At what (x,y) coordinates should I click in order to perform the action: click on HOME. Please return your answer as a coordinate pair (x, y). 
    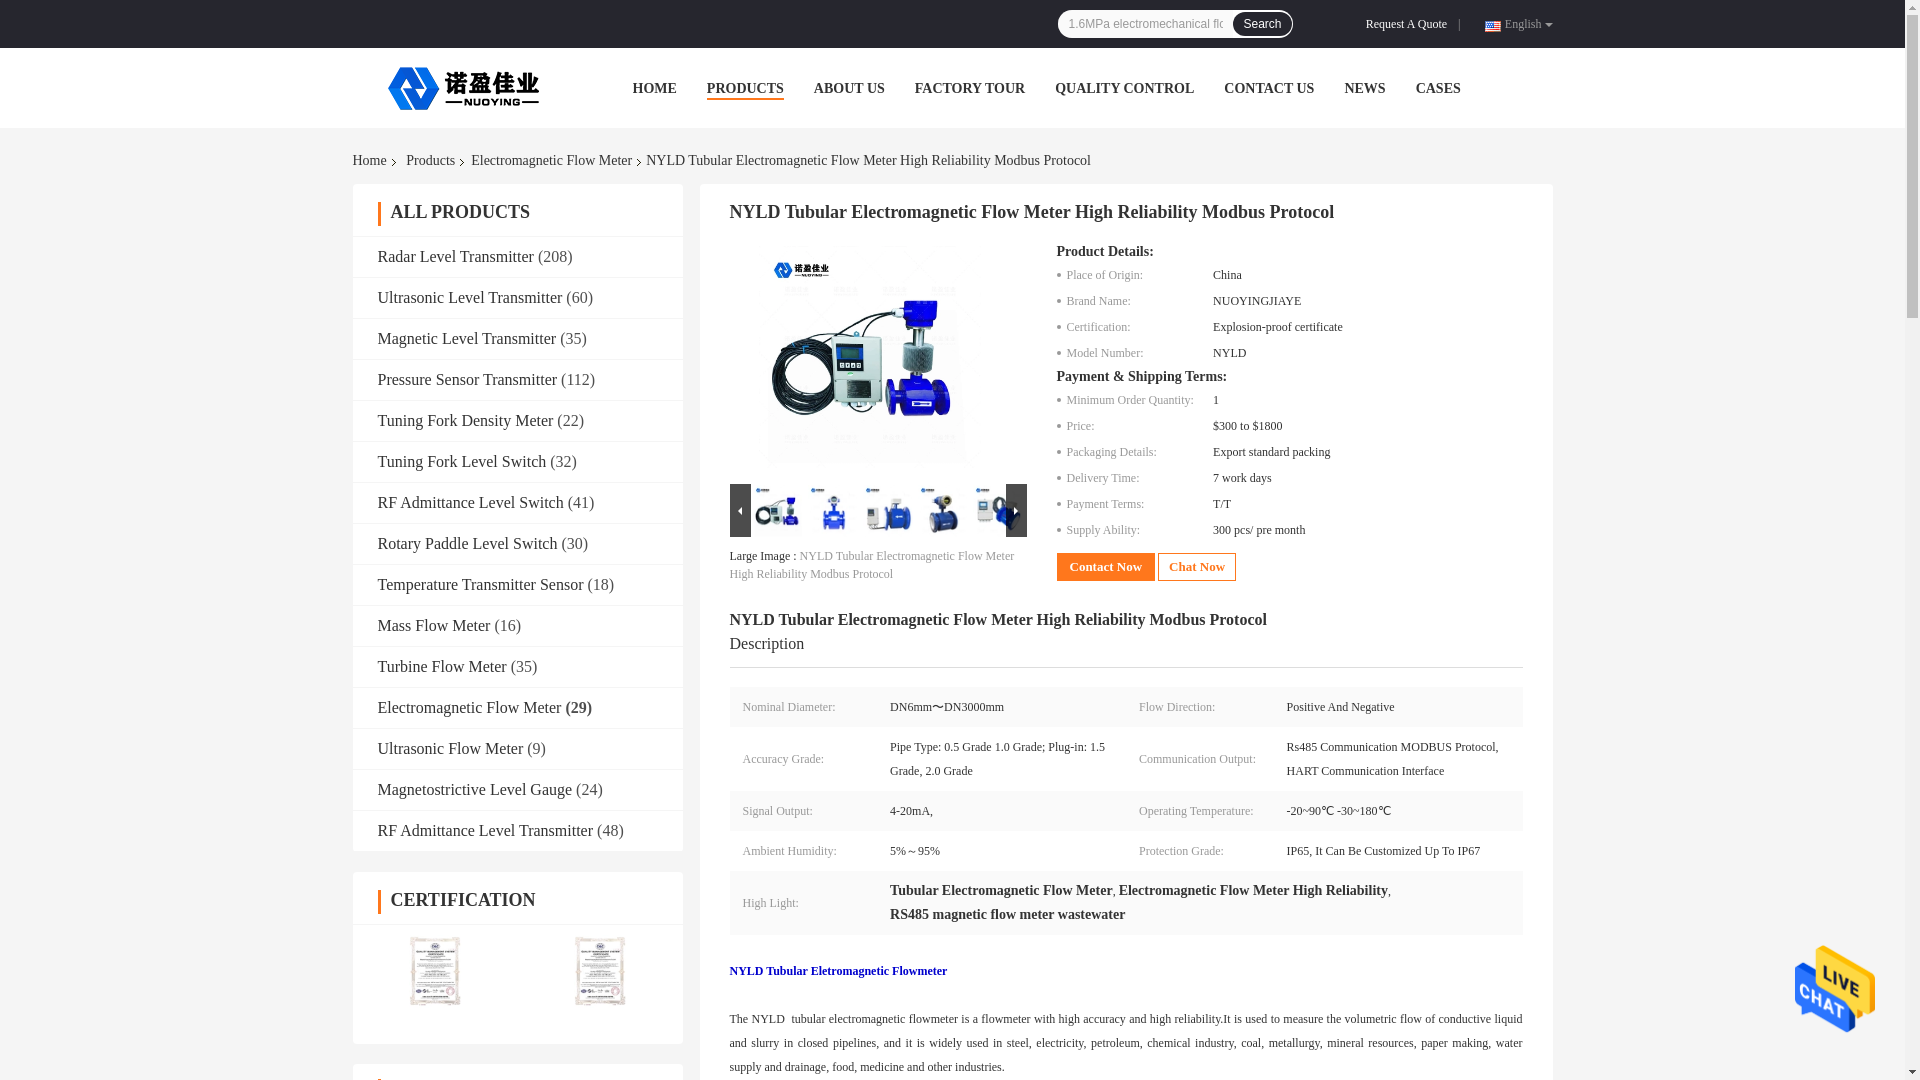
    Looking at the image, I should click on (653, 88).